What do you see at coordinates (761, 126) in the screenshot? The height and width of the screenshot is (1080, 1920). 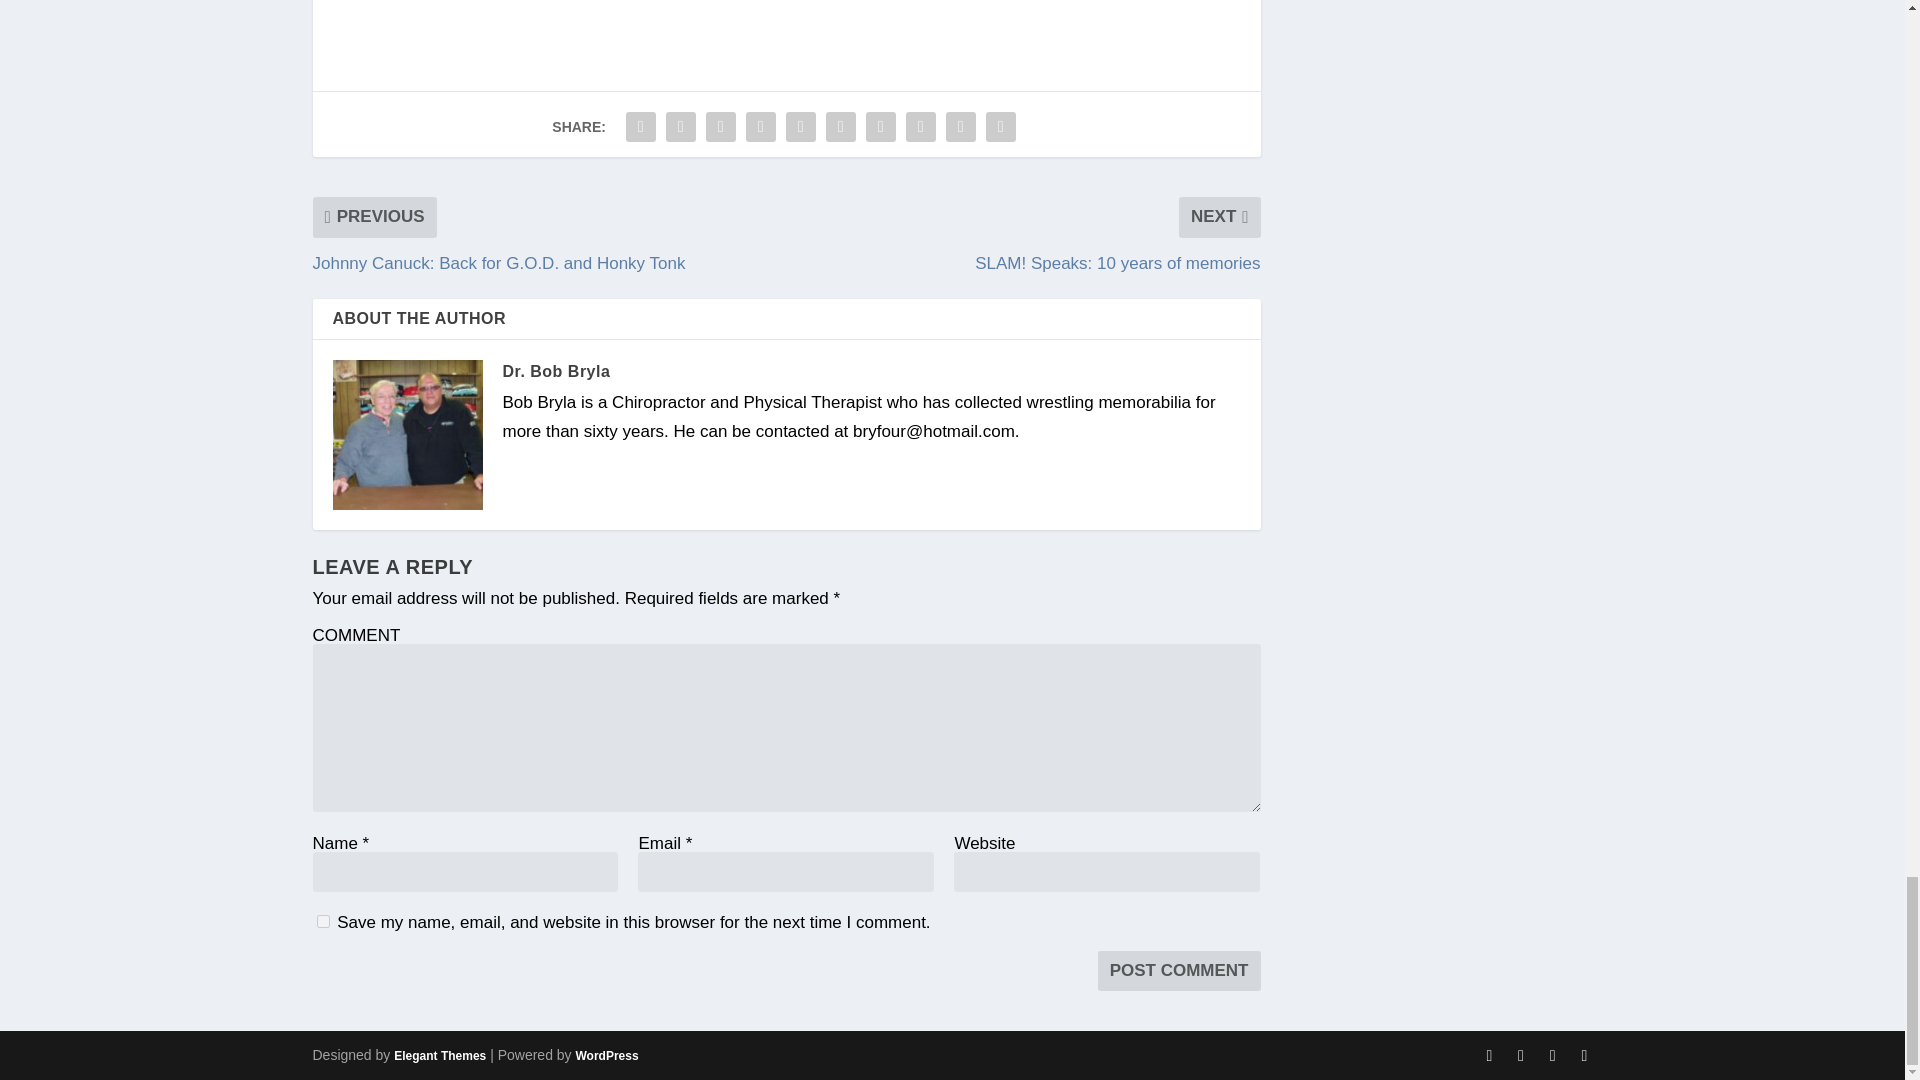 I see `Share "PWHF announces 2007 induction class" via Tumblr` at bounding box center [761, 126].